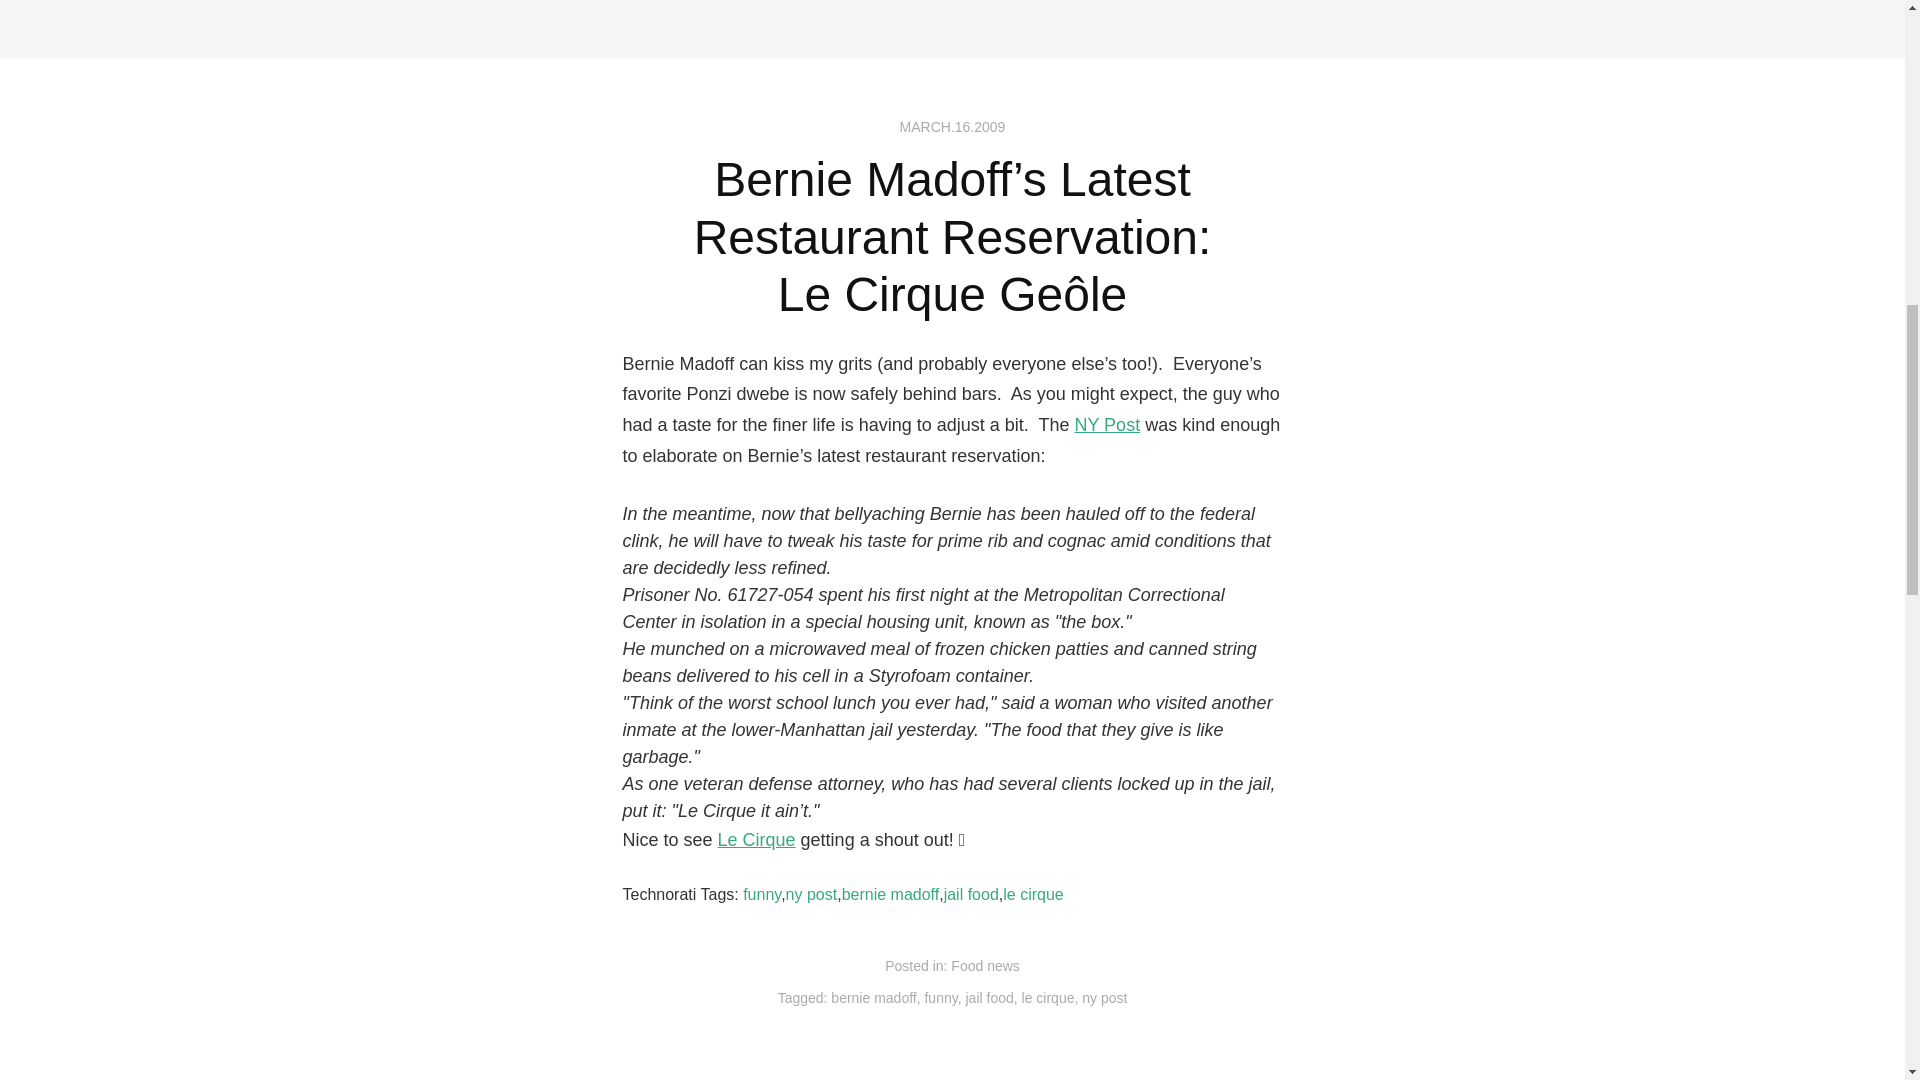 The image size is (1920, 1080). I want to click on le cirque, so click(1048, 998).